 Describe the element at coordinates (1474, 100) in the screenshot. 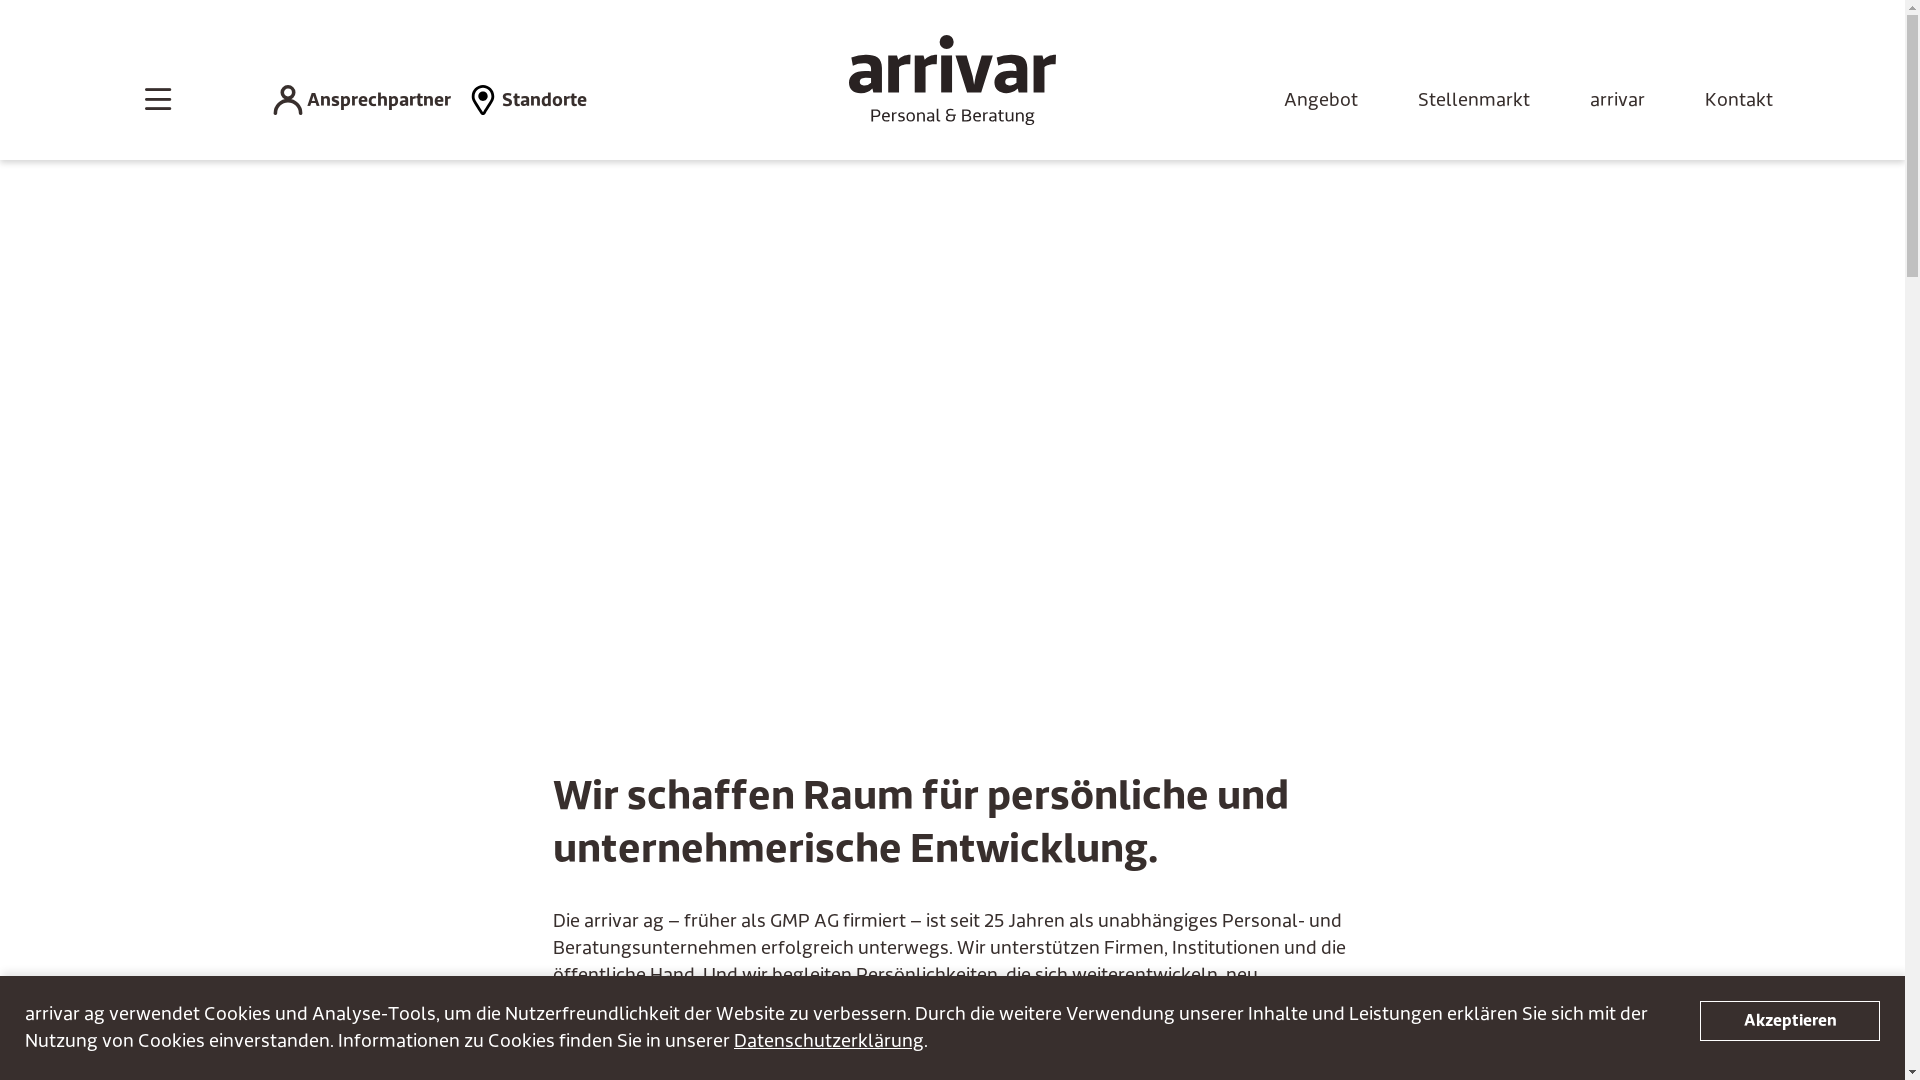

I see `Stellenmarkt` at that location.